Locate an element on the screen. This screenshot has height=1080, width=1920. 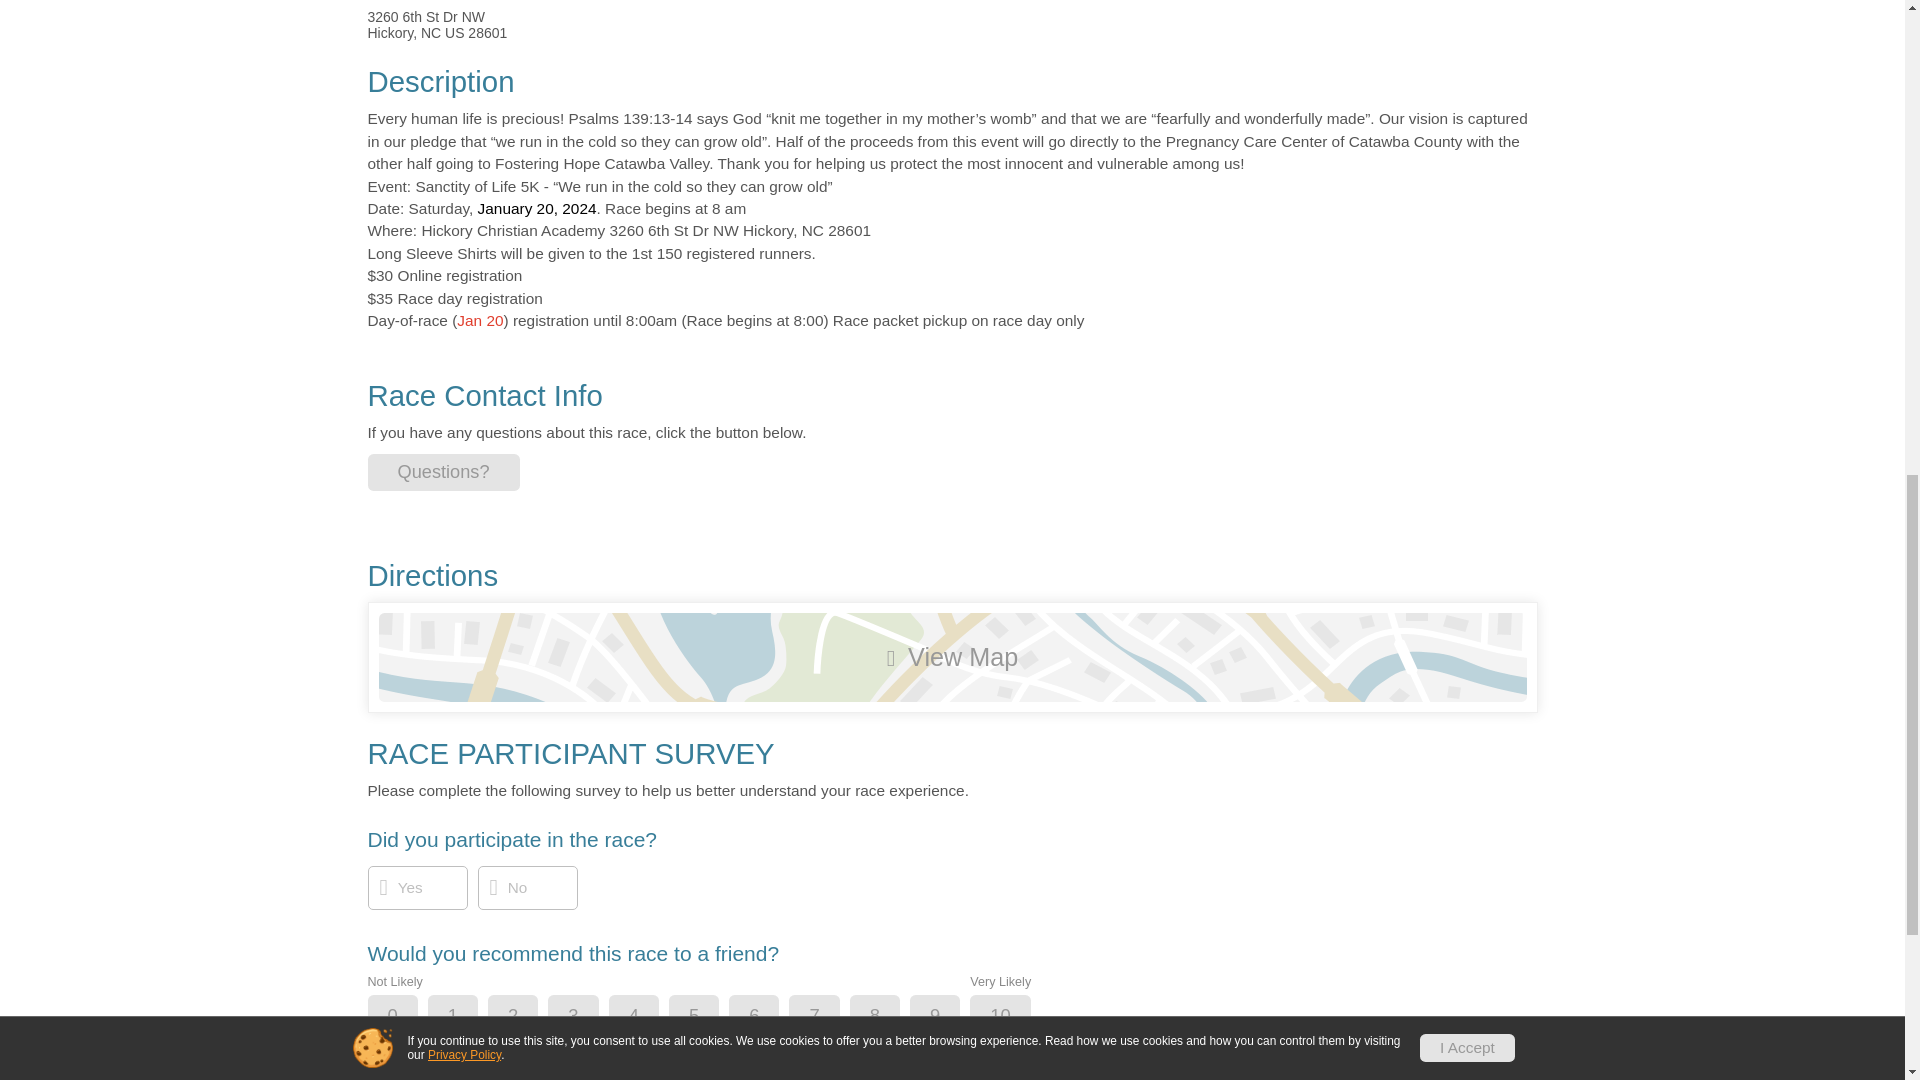
3 is located at coordinates (590, 1016).